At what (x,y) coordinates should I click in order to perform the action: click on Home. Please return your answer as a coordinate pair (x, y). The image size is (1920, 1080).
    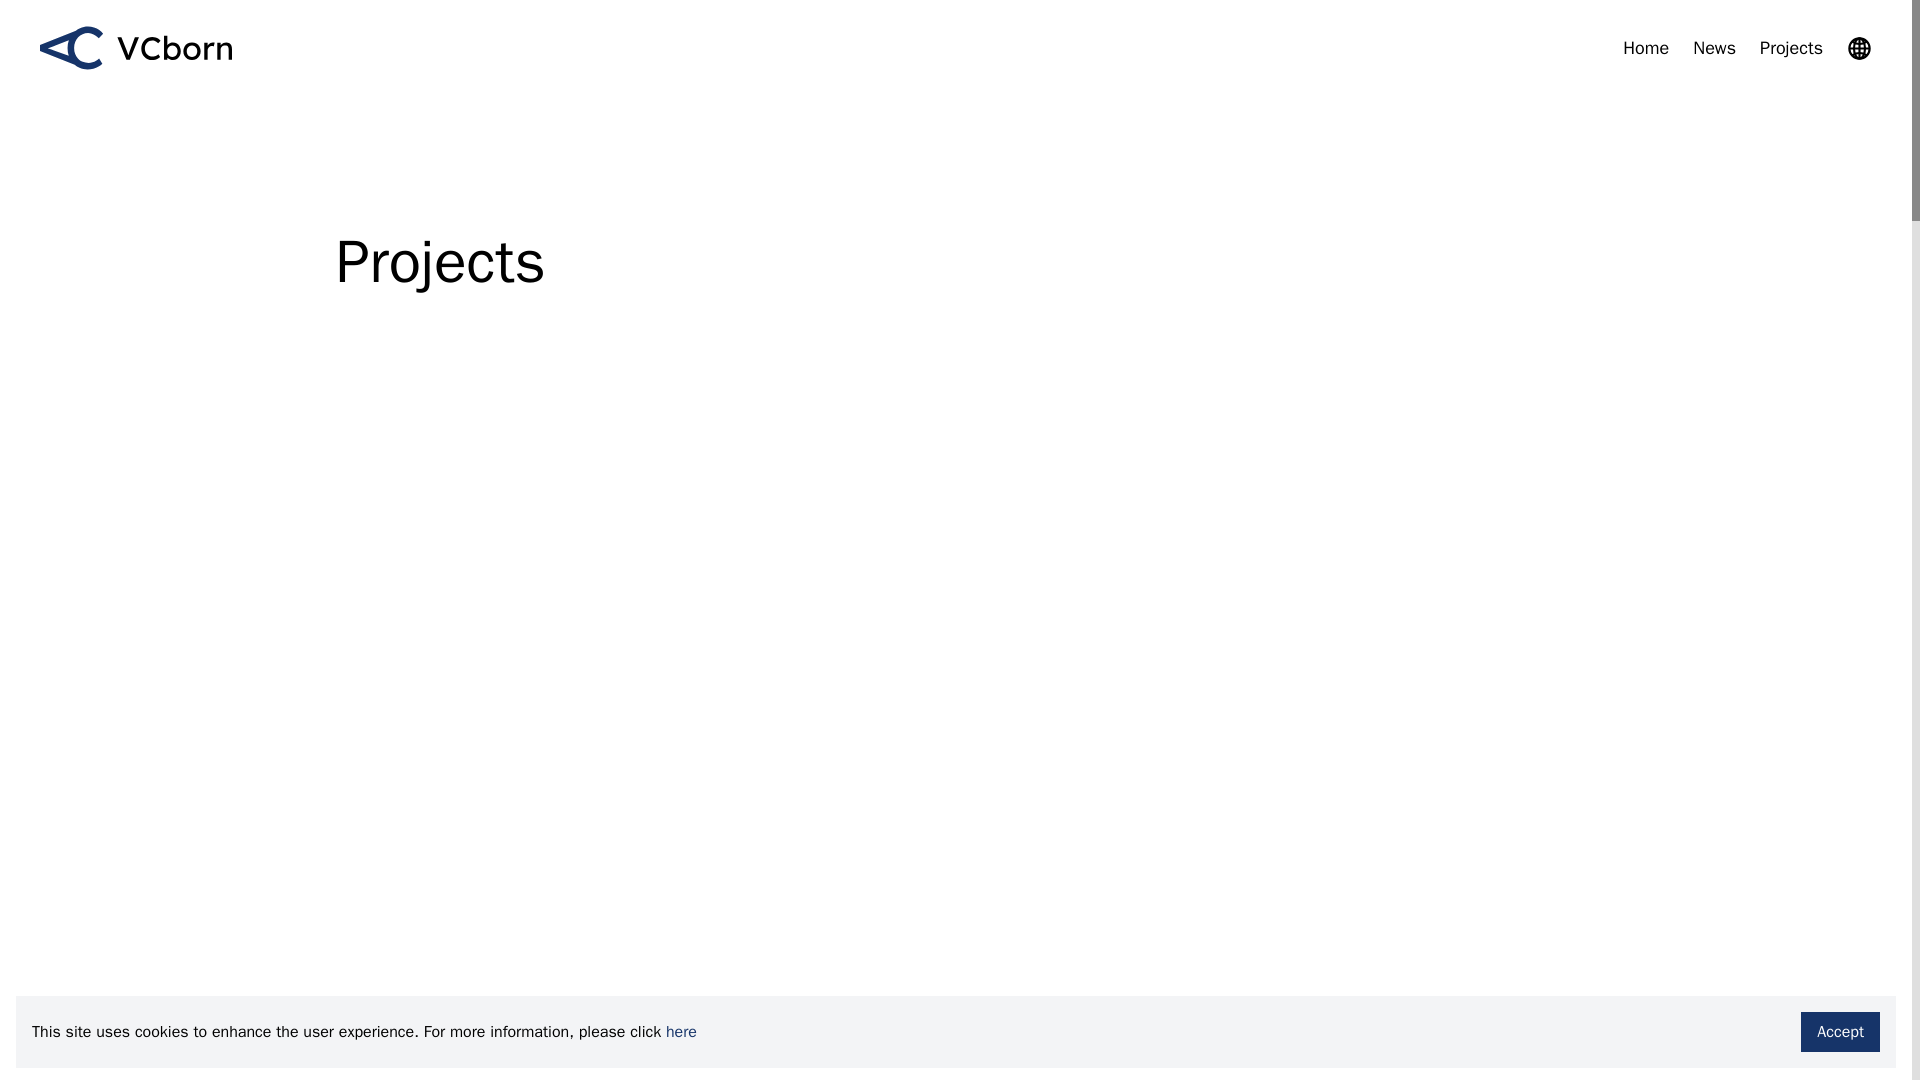
    Looking at the image, I should click on (1645, 48).